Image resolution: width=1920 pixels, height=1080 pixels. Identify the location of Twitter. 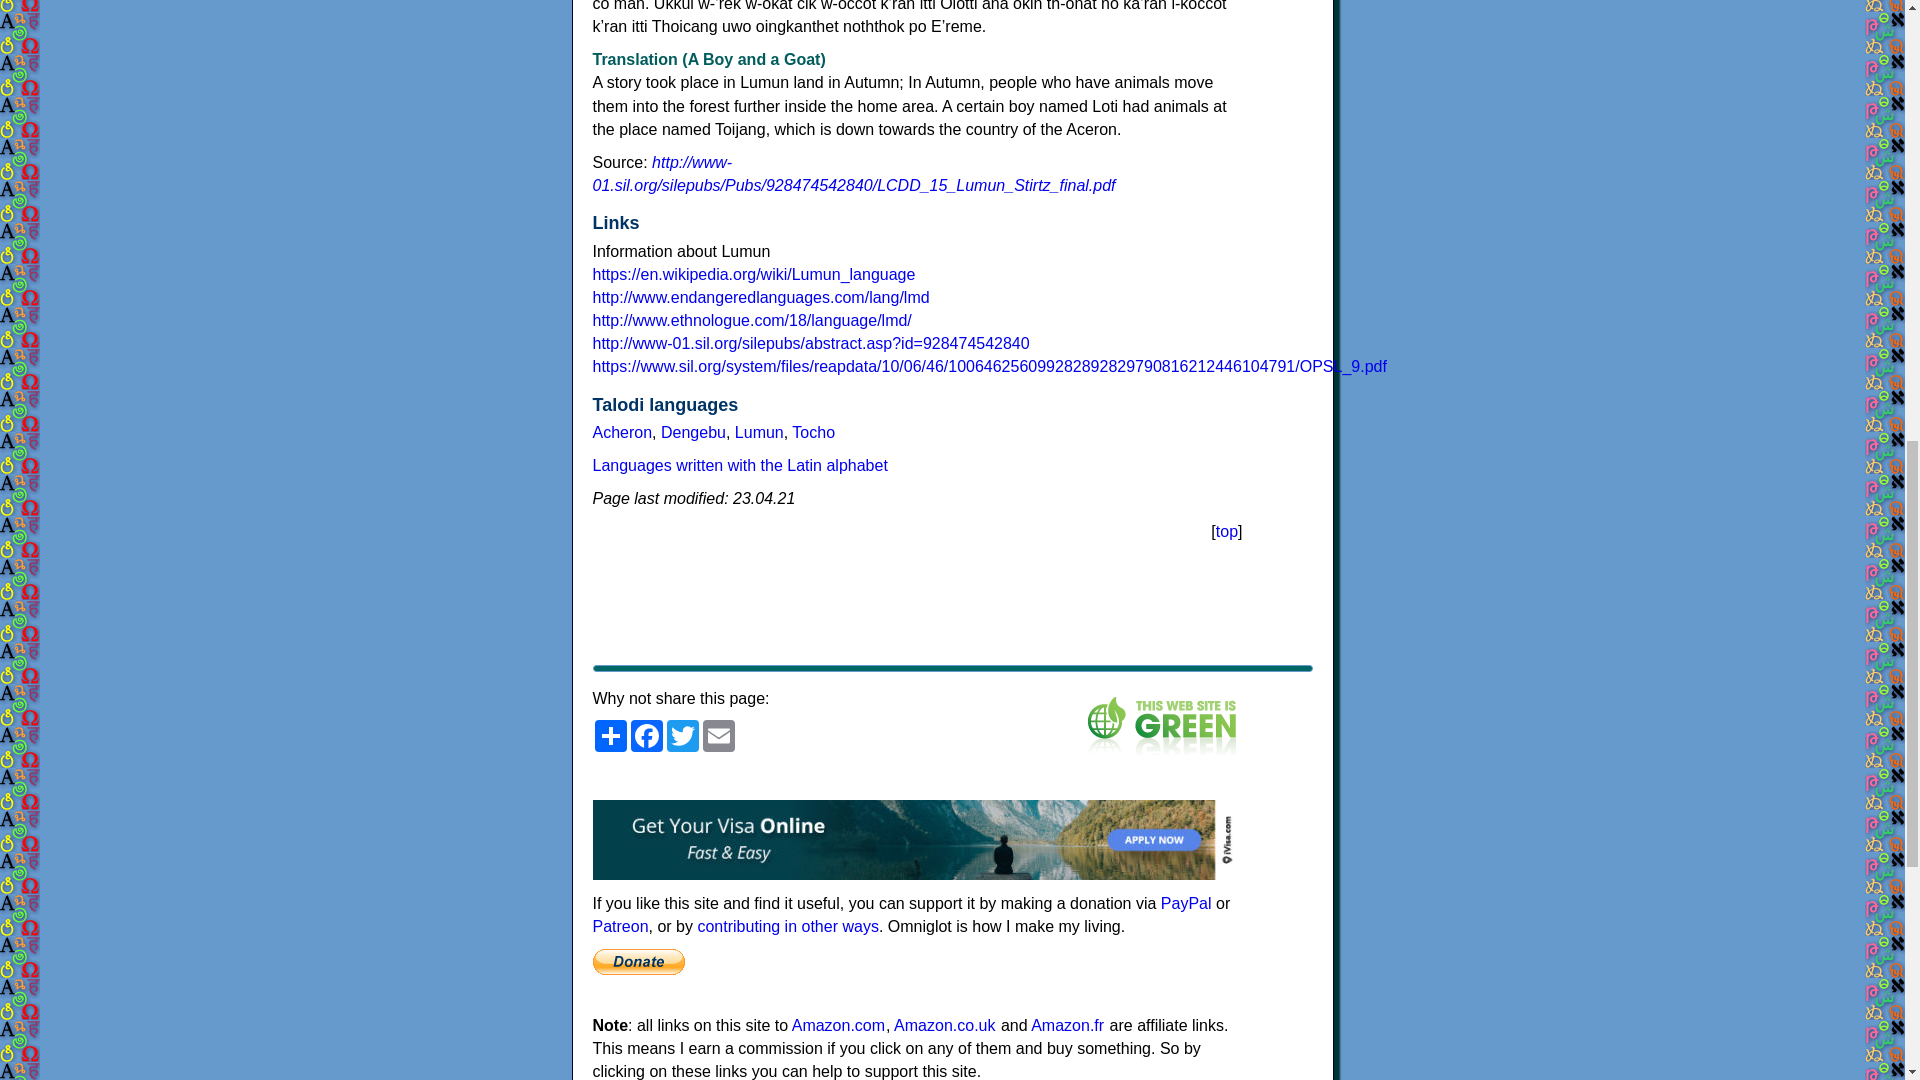
(682, 736).